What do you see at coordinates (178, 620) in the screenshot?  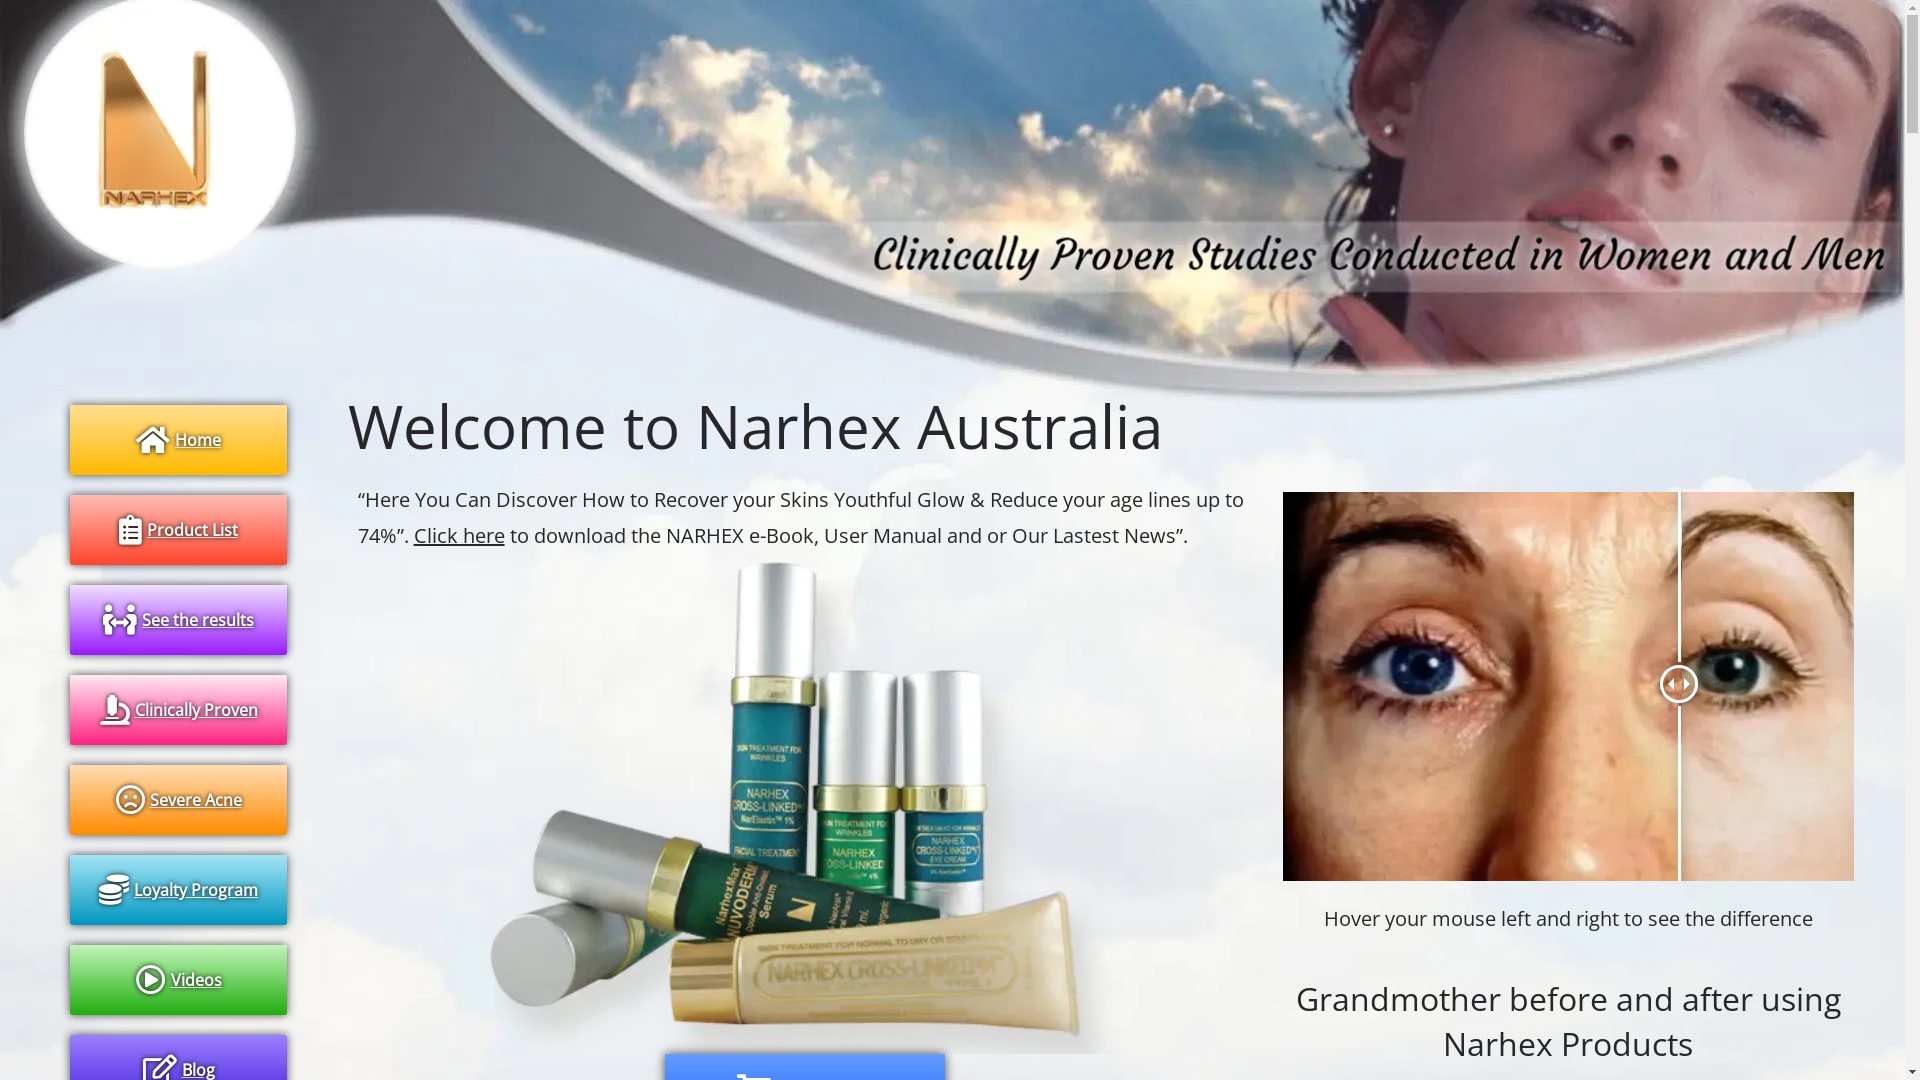 I see `See the results` at bounding box center [178, 620].